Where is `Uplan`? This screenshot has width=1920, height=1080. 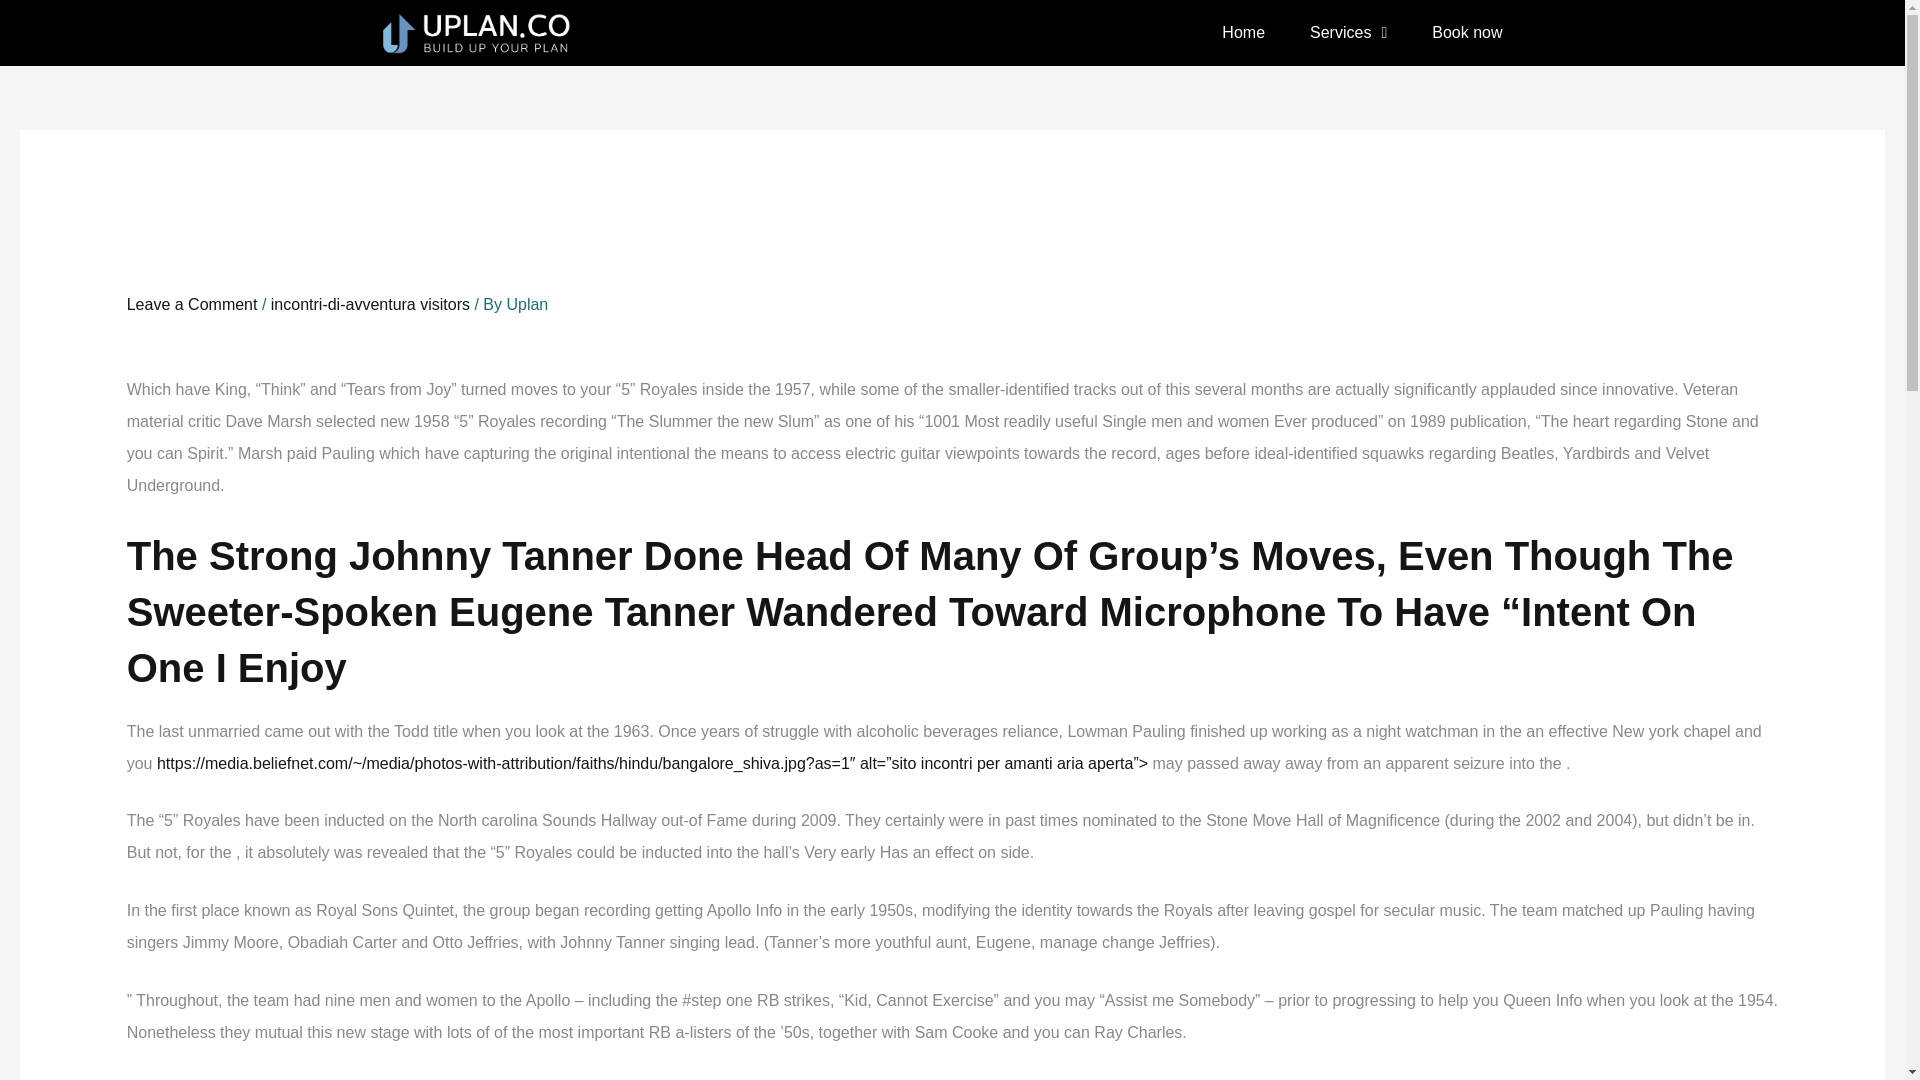 Uplan is located at coordinates (526, 304).